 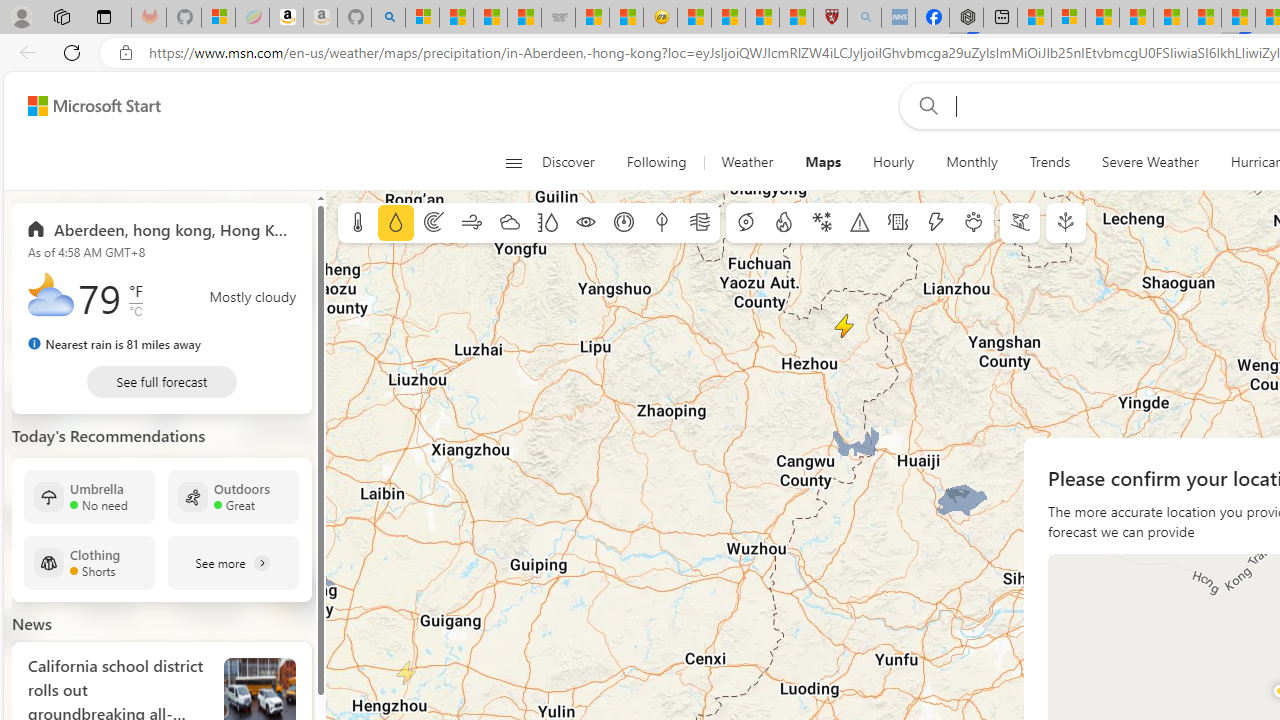 I want to click on Earthquake, so click(x=898, y=223).